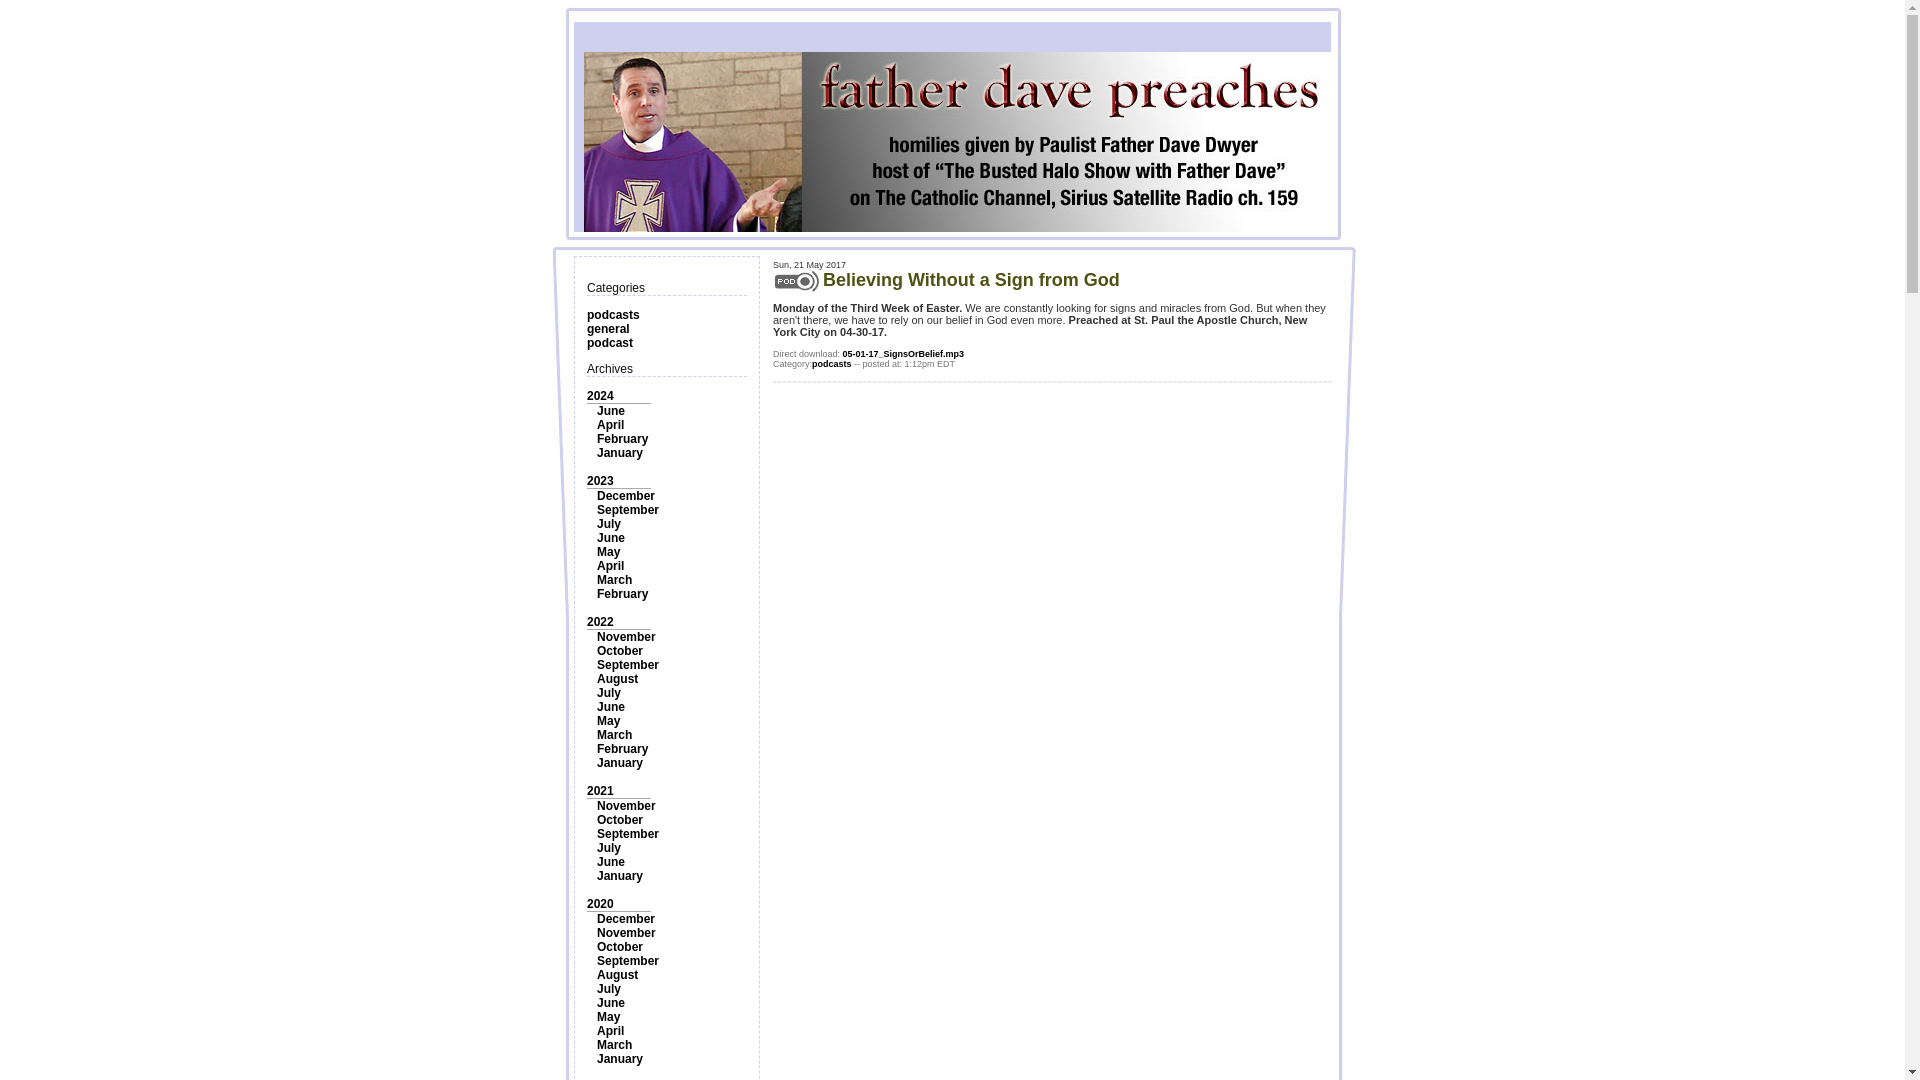  Describe the element at coordinates (611, 862) in the screenshot. I see `June` at that location.